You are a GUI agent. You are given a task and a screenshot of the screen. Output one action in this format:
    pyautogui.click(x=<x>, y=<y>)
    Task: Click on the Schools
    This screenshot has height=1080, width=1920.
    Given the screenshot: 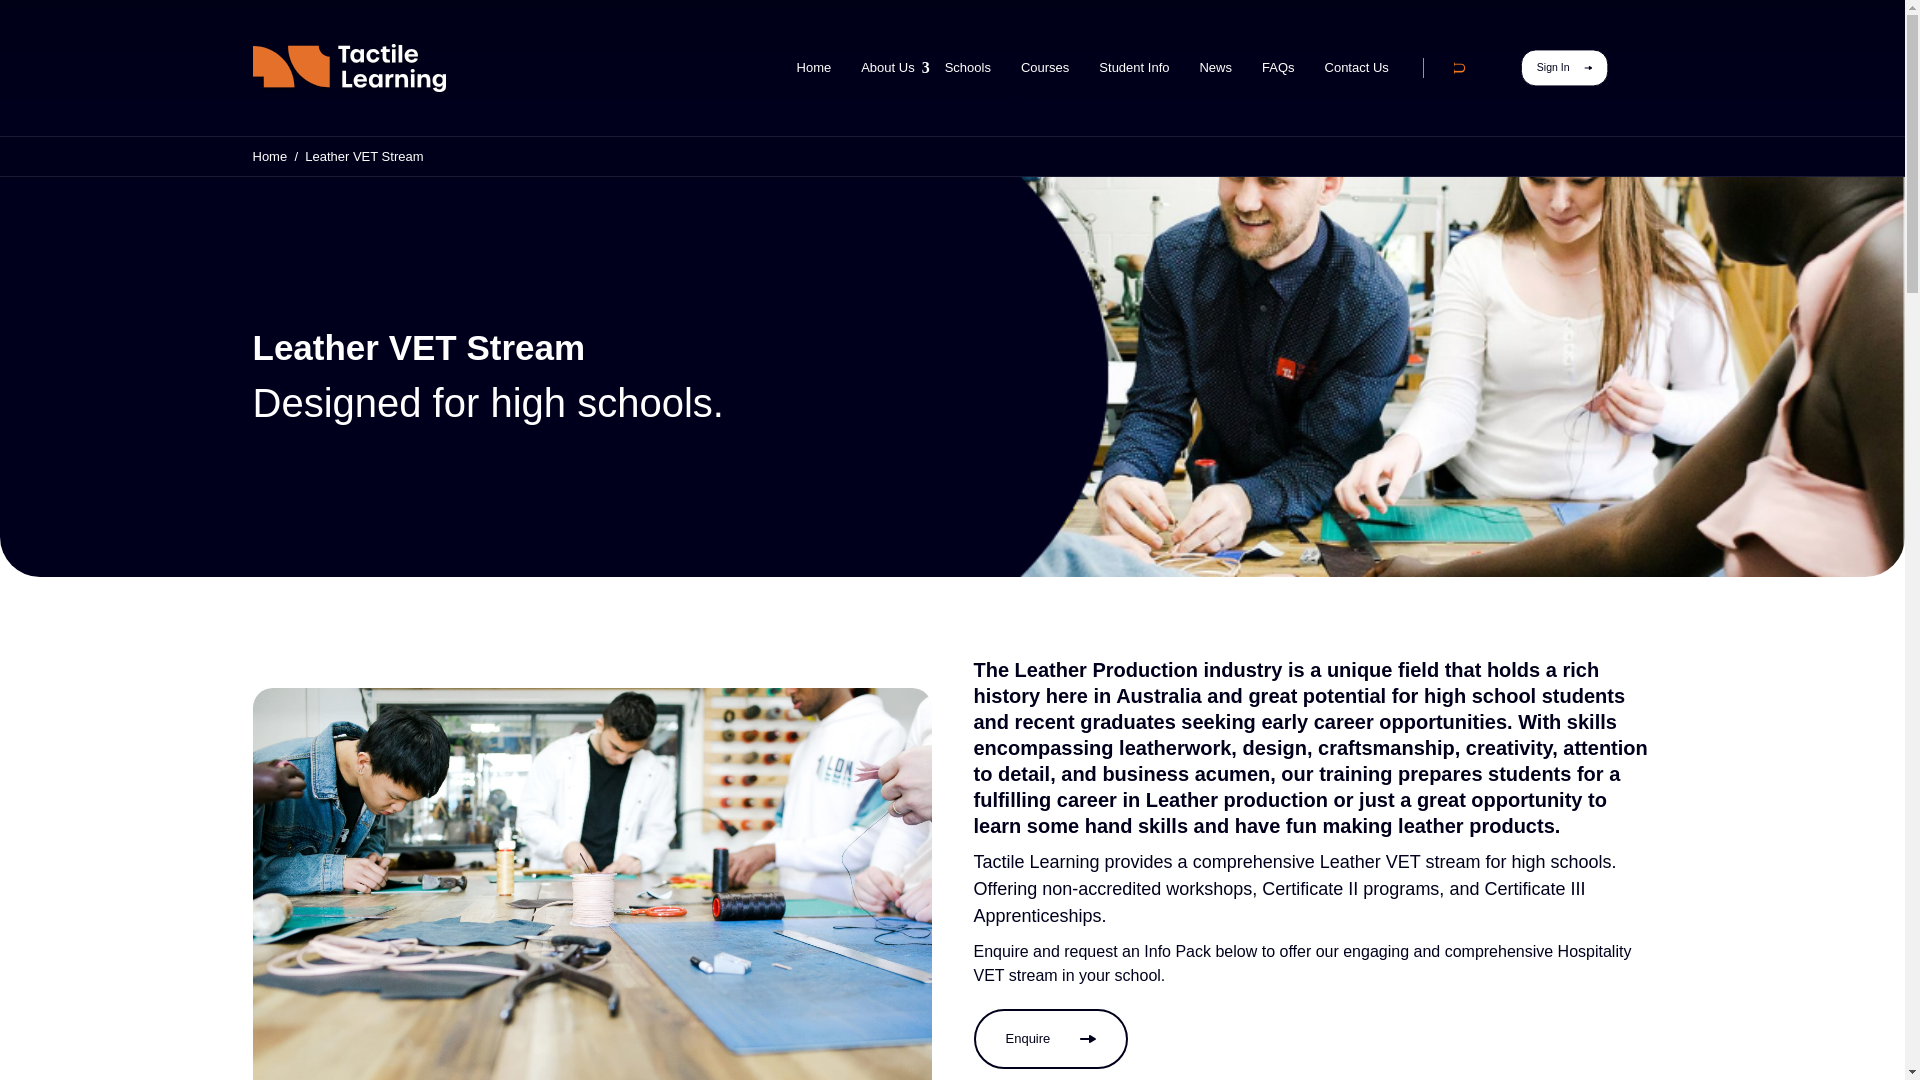 What is the action you would take?
    pyautogui.click(x=968, y=68)
    